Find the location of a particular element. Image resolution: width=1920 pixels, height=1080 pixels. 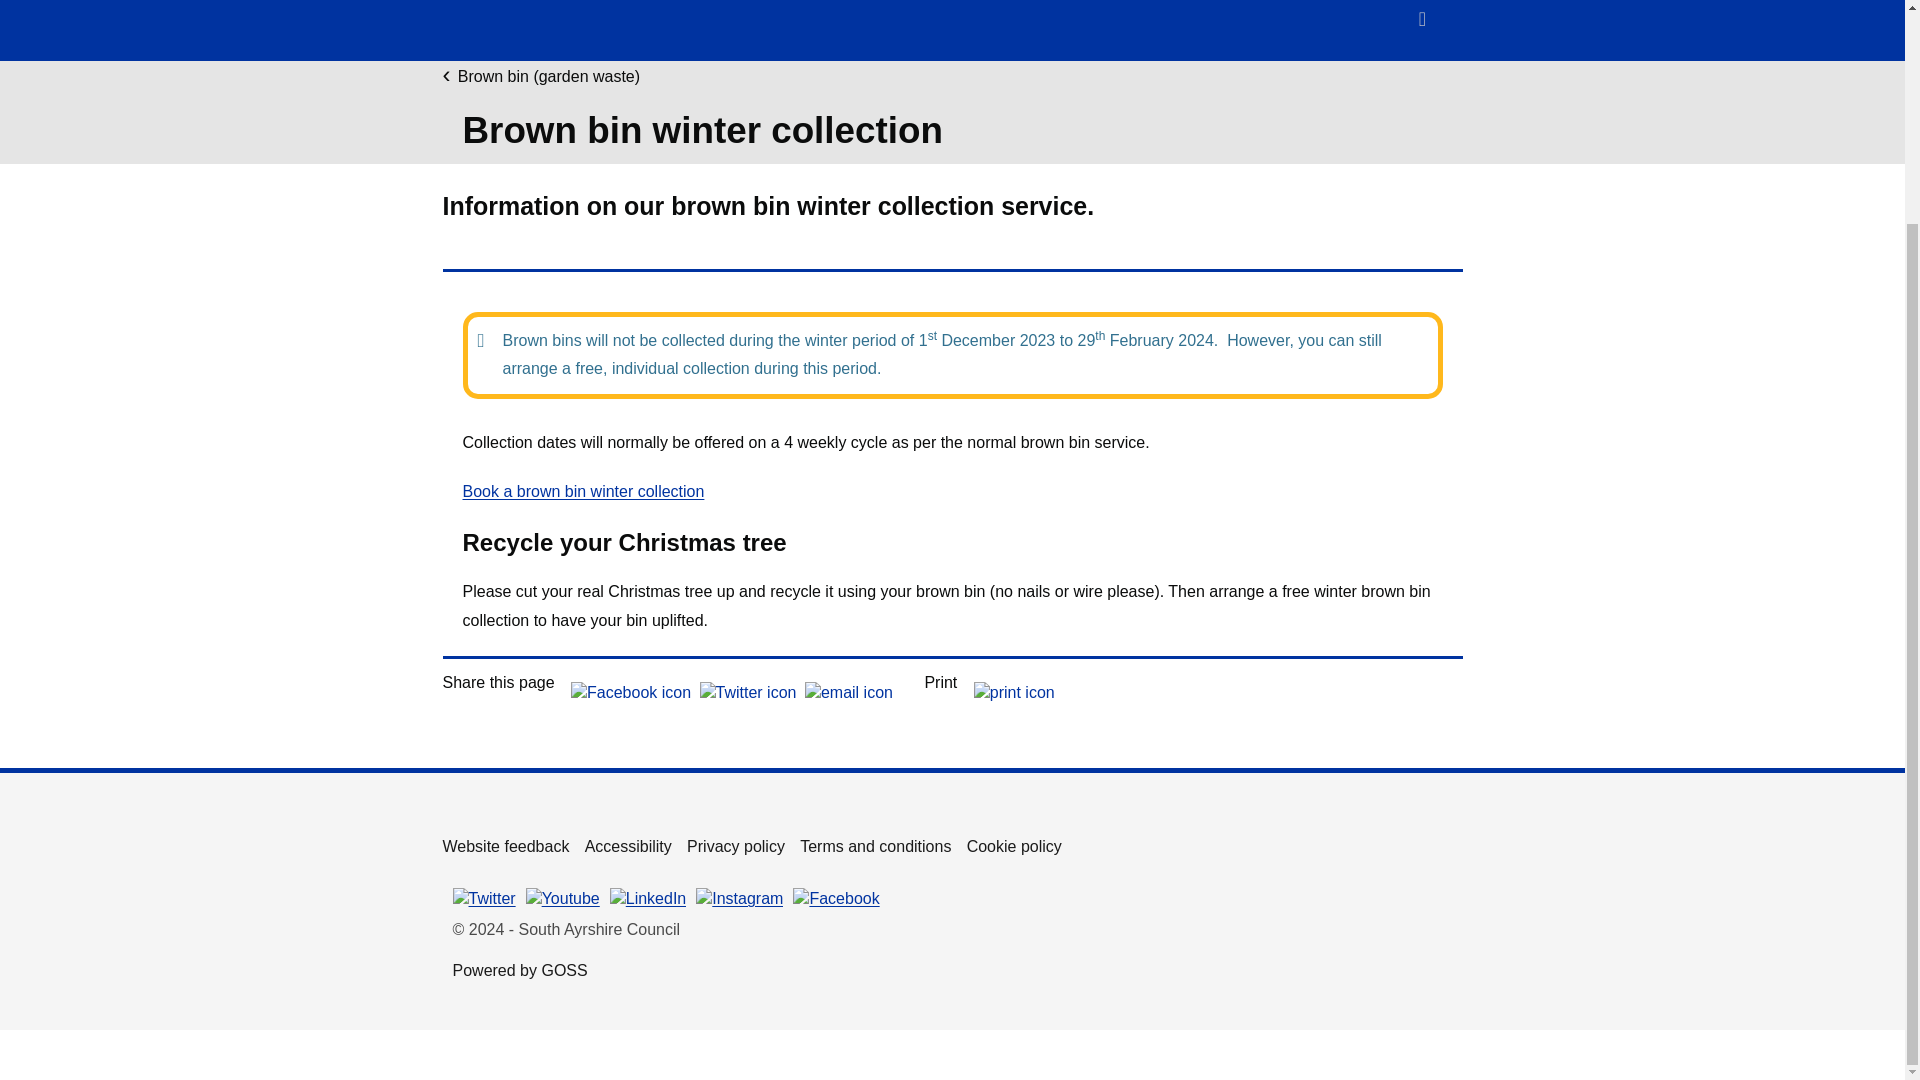

South Ayrshire Council on LinkedIn is located at coordinates (648, 898).